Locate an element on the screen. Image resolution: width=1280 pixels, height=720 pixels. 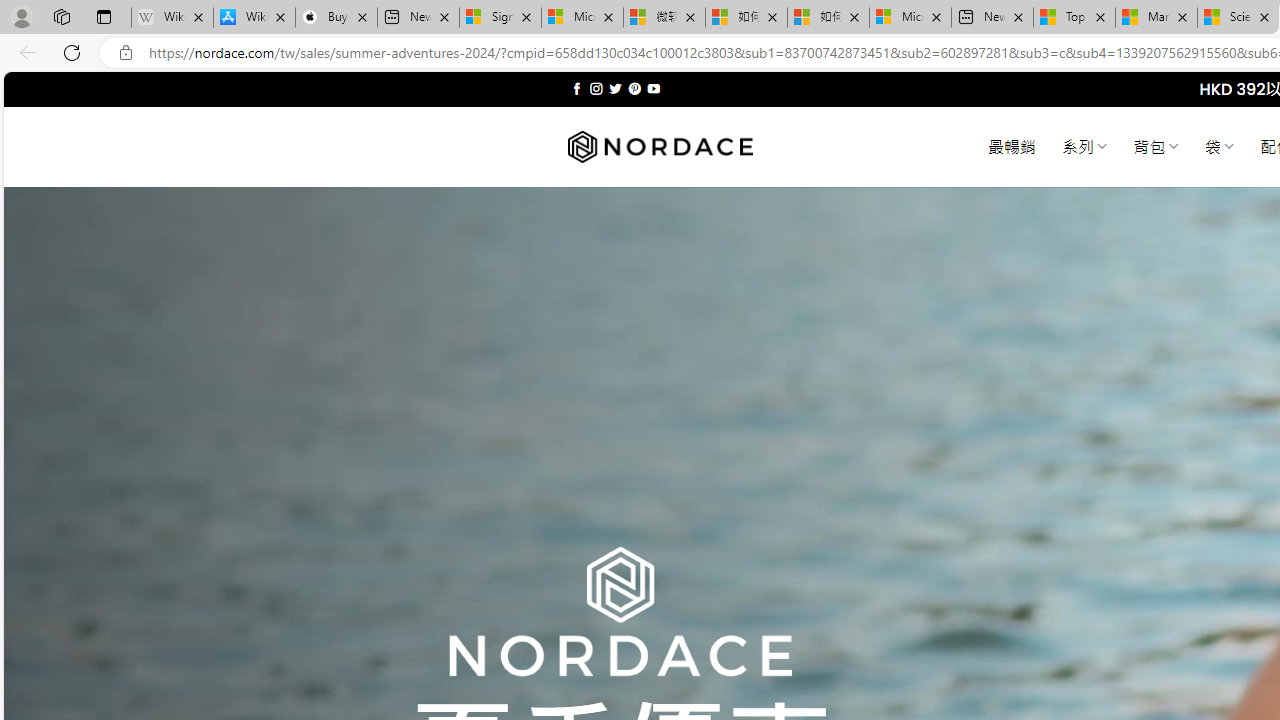
Follow on Pinterest is located at coordinates (634, 88).